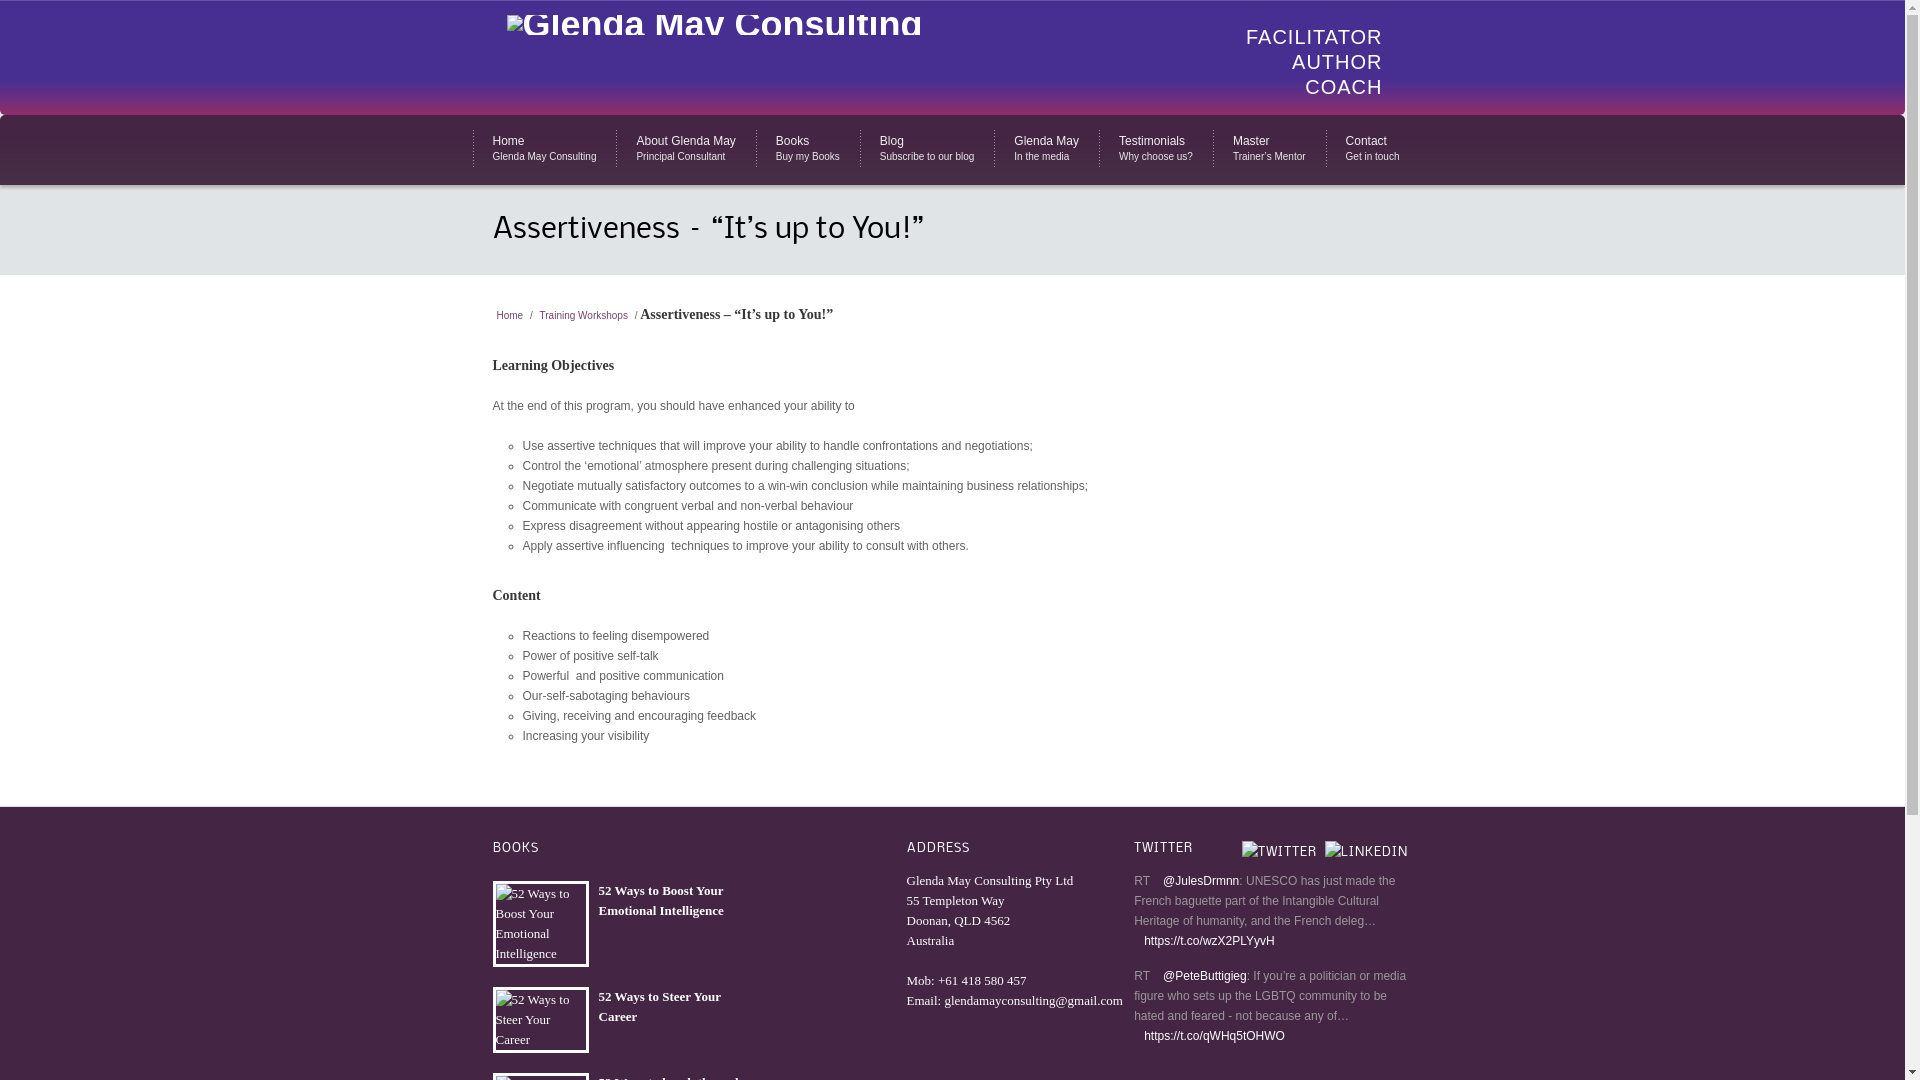 This screenshot has width=1920, height=1080. I want to click on Testimonials
Why choose us?, so click(1156, 150).